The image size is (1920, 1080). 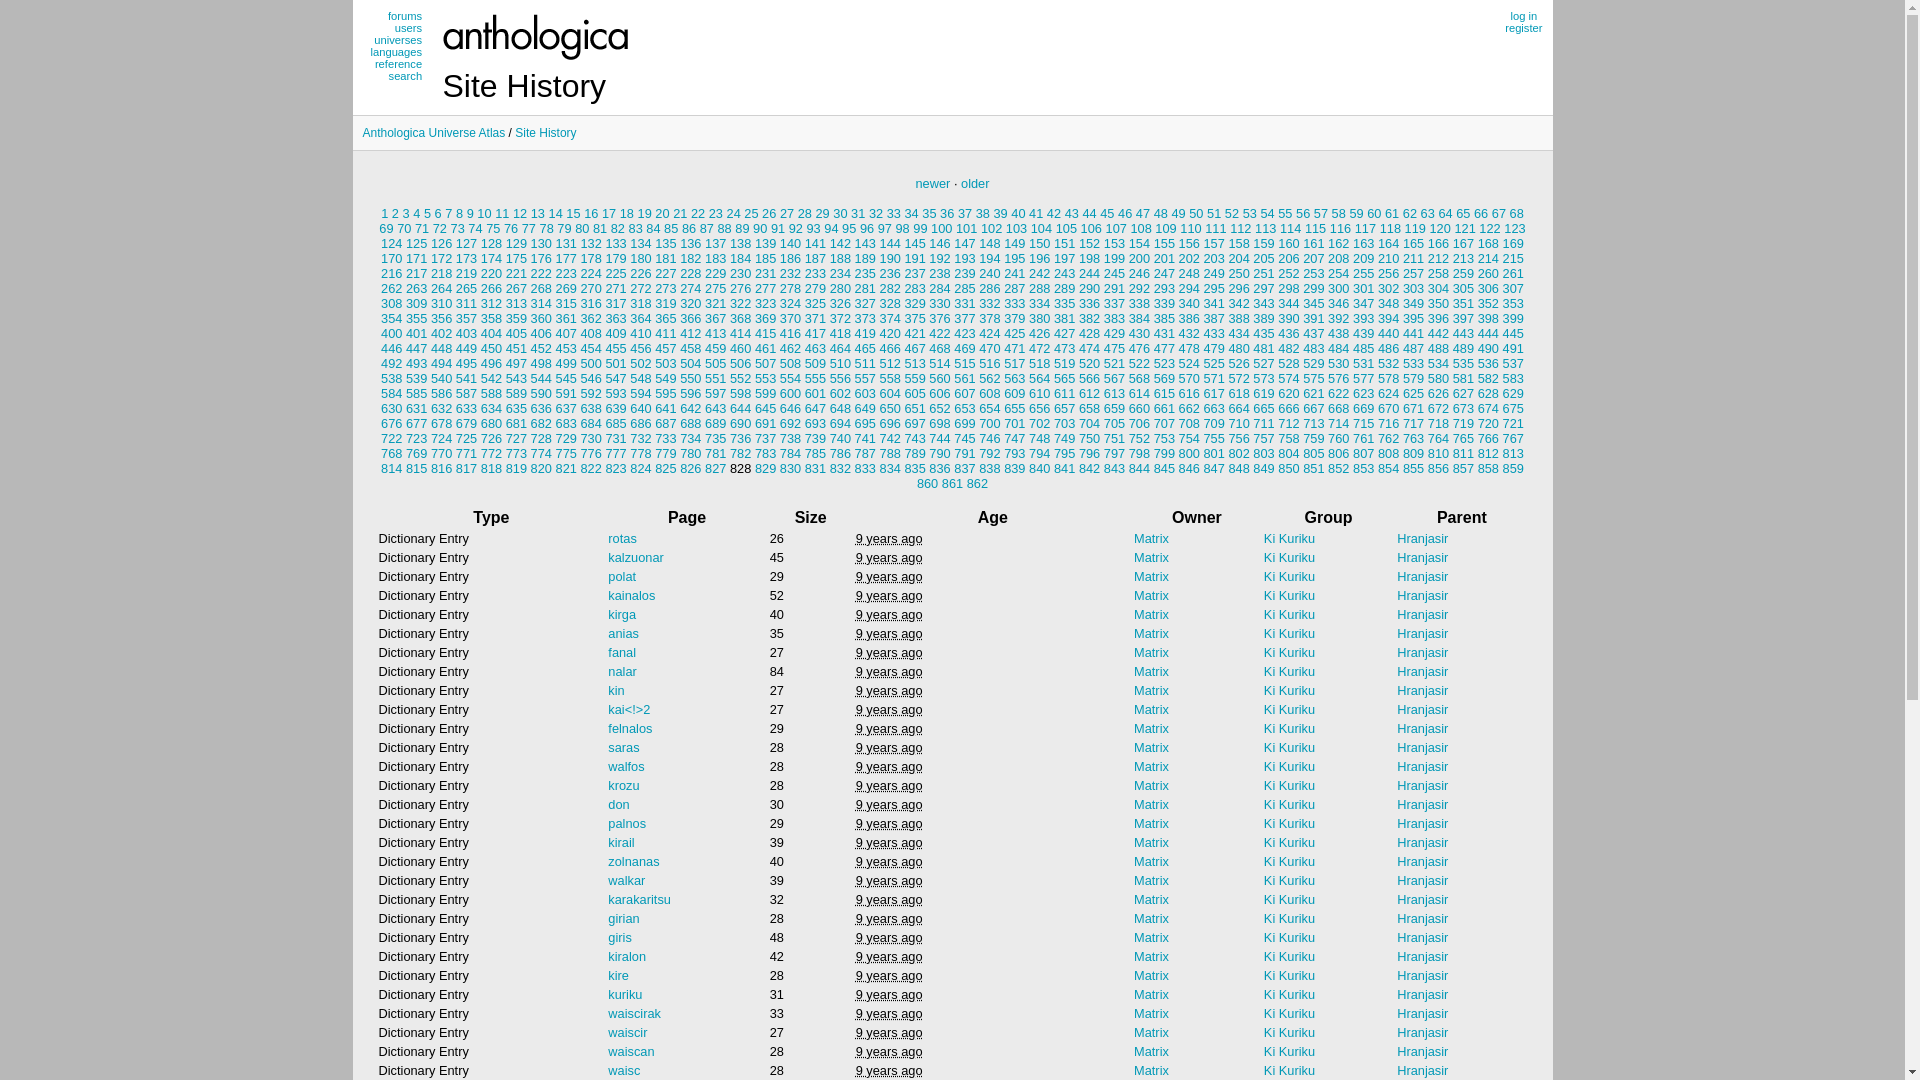 What do you see at coordinates (1140, 318) in the screenshot?
I see `384` at bounding box center [1140, 318].